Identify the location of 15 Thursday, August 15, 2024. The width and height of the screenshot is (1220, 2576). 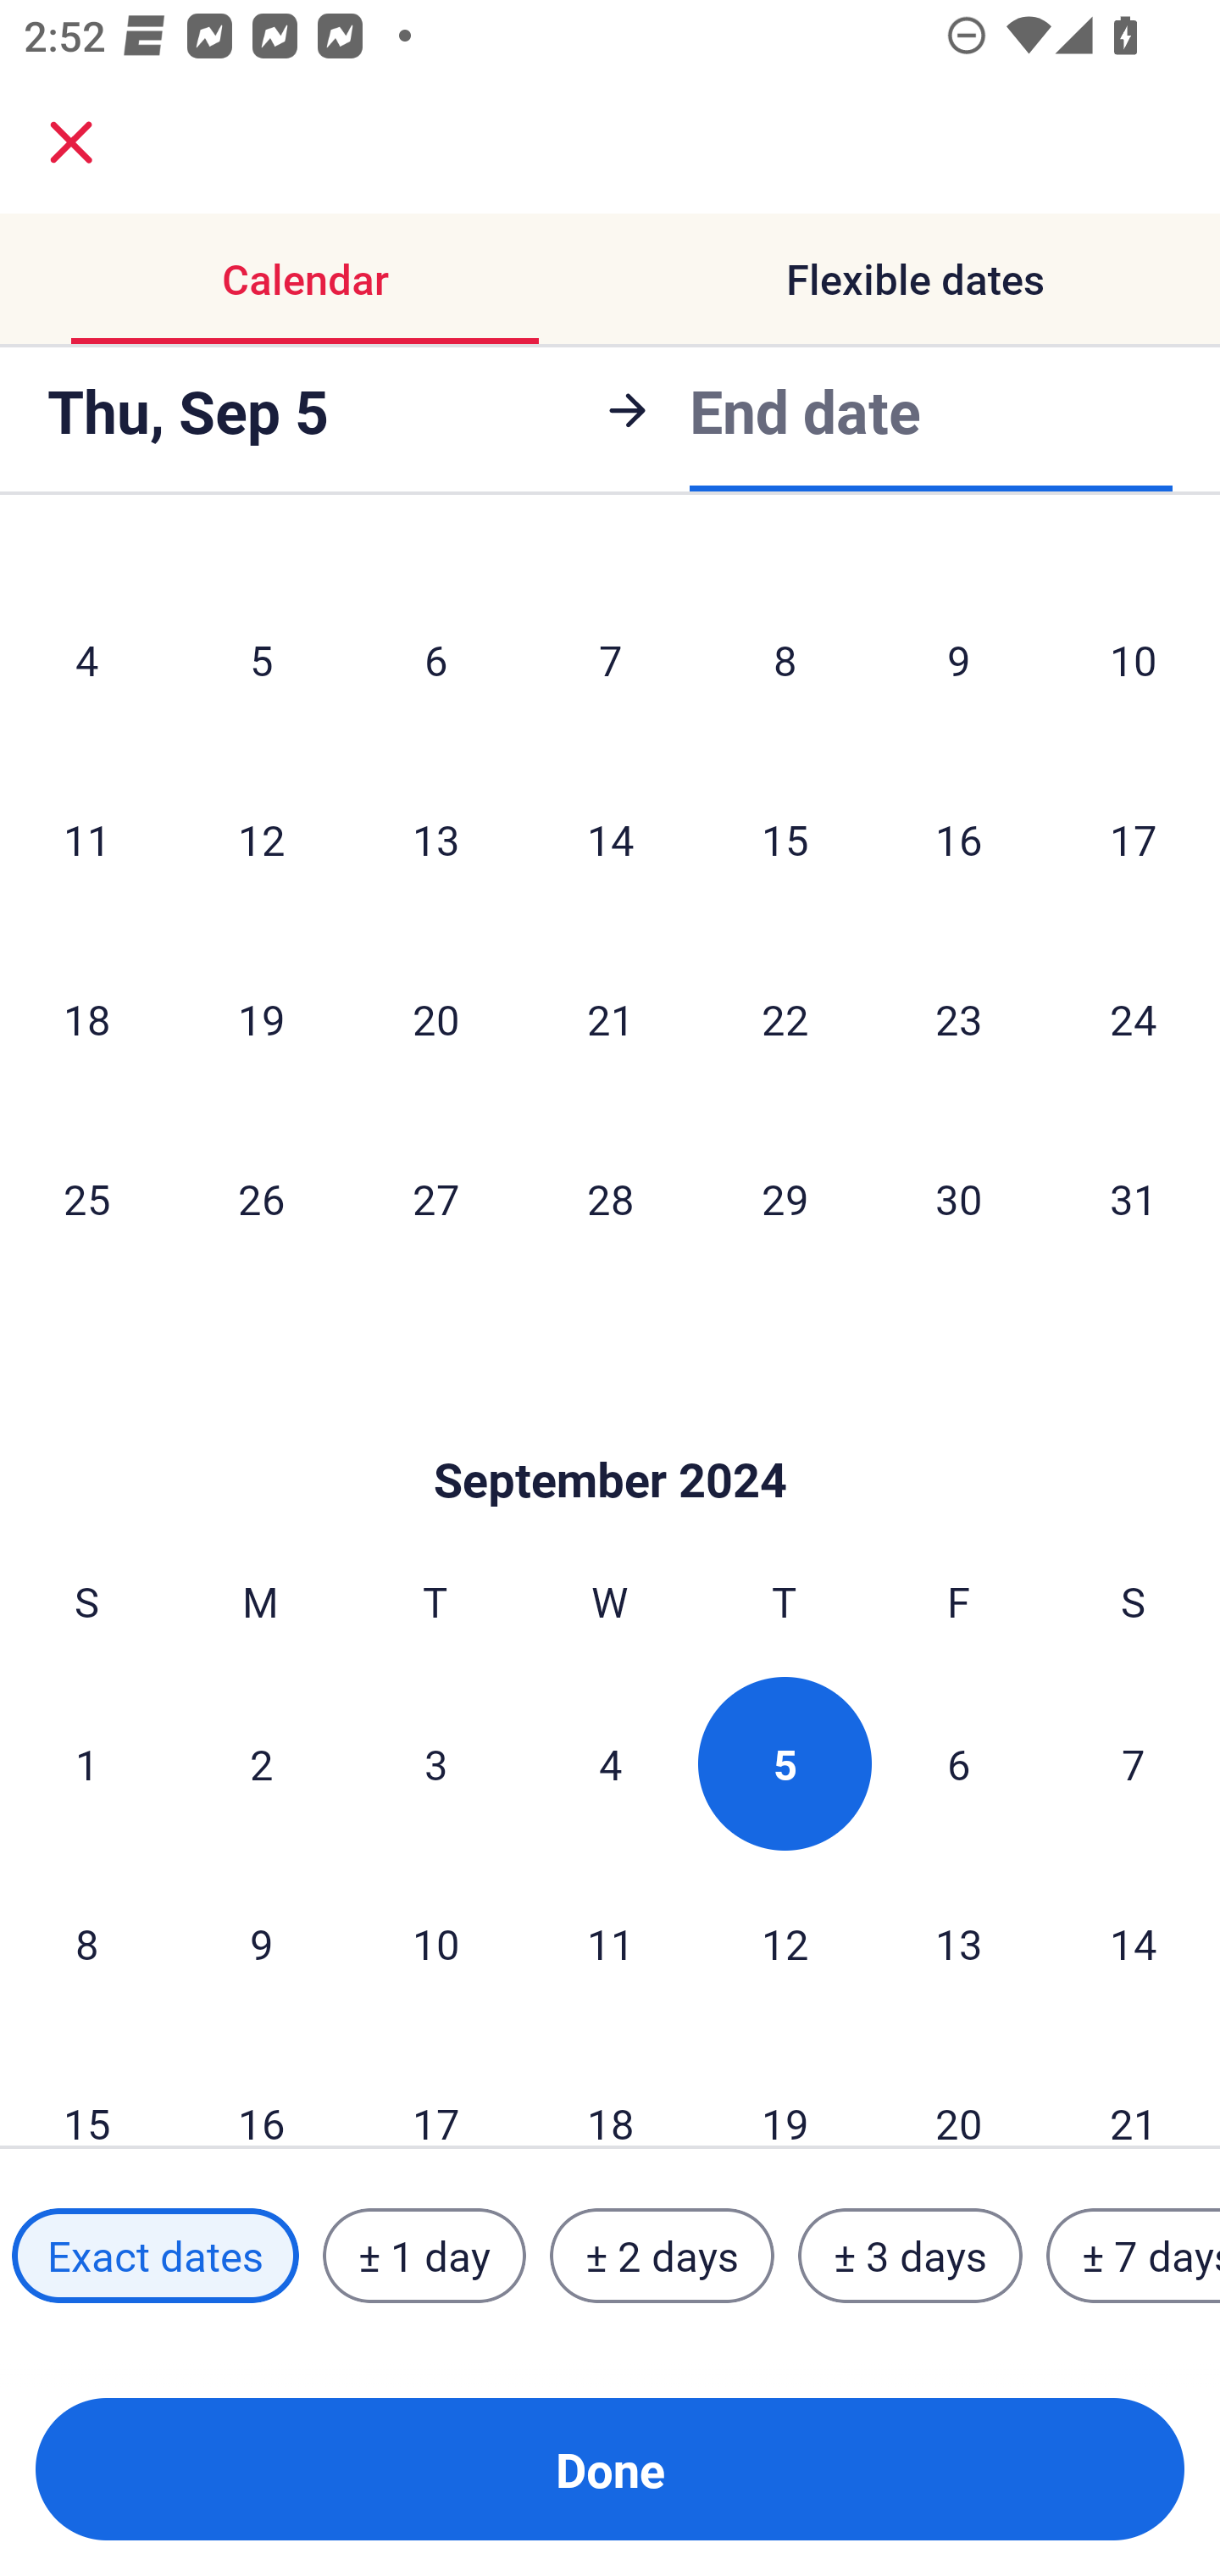
(785, 839).